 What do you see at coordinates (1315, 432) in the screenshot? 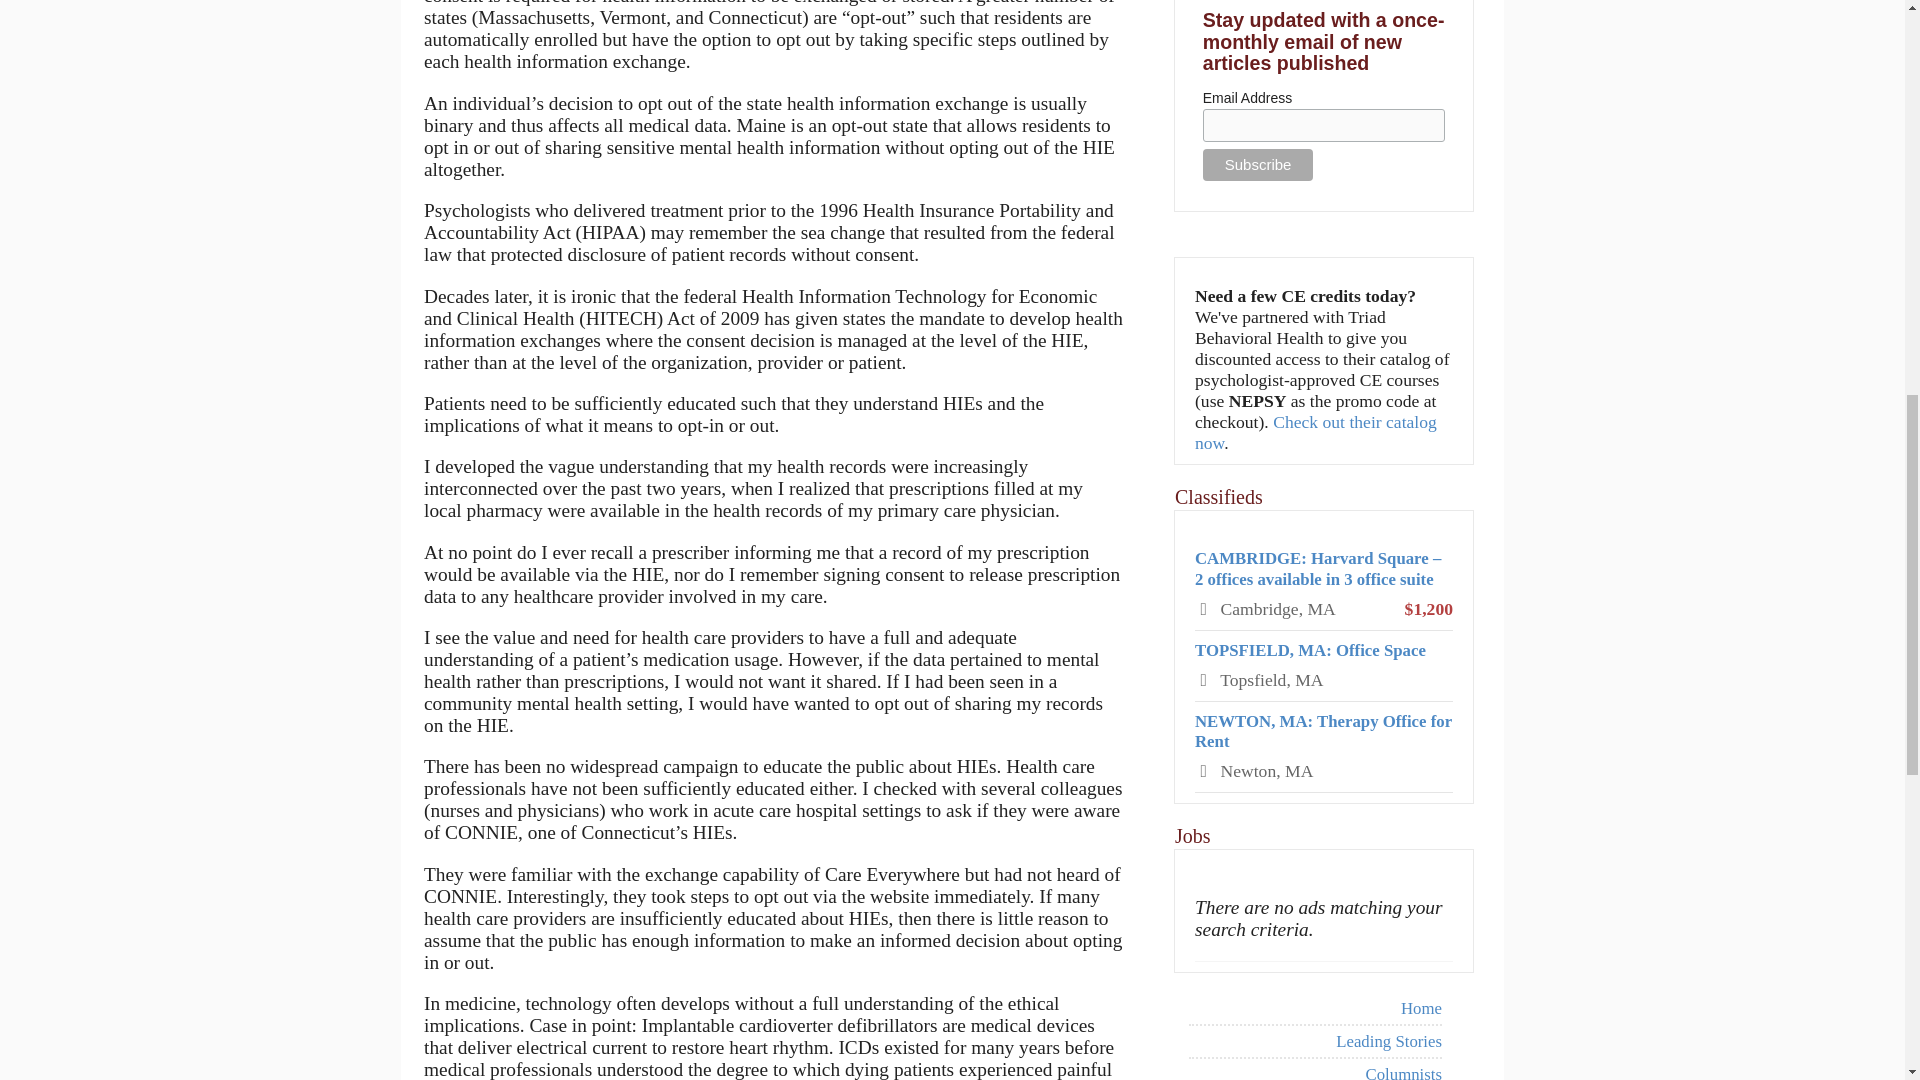
I see `Check out their catalog now` at bounding box center [1315, 432].